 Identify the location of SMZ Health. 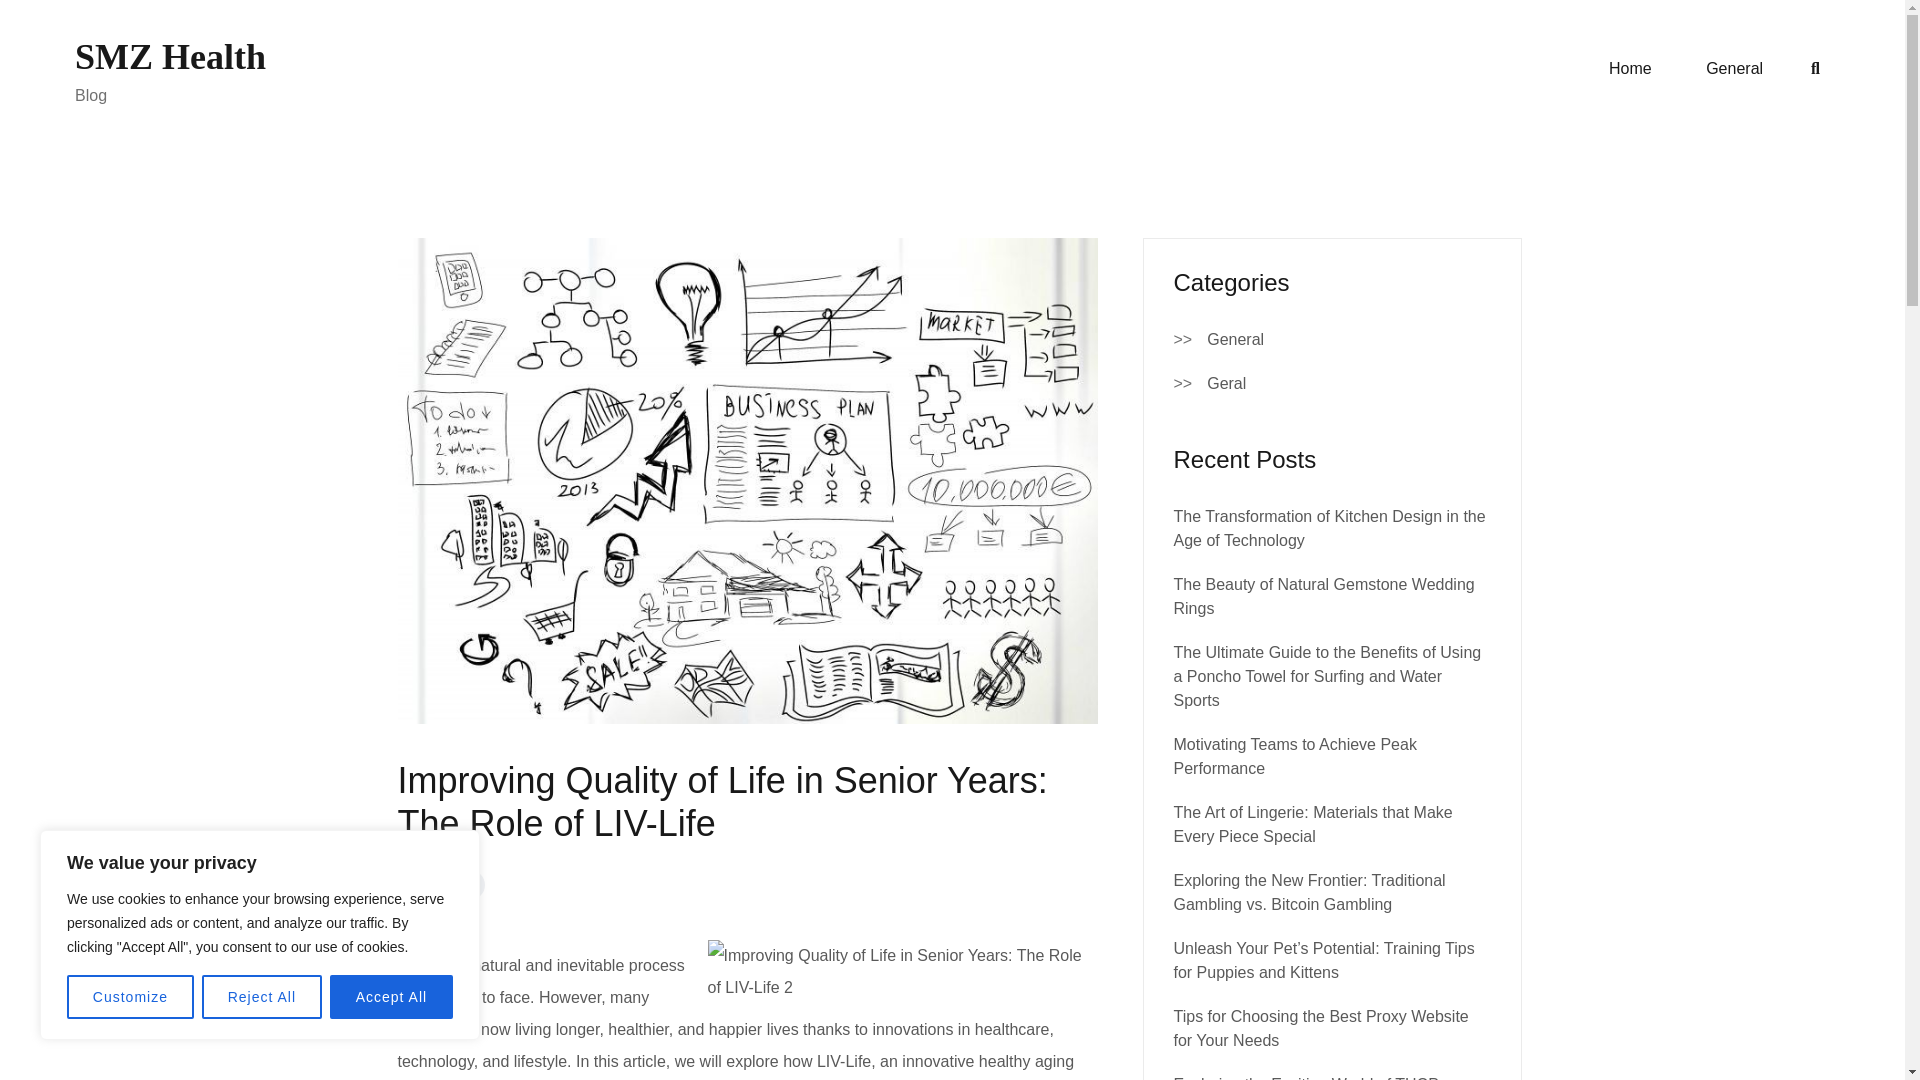
(170, 56).